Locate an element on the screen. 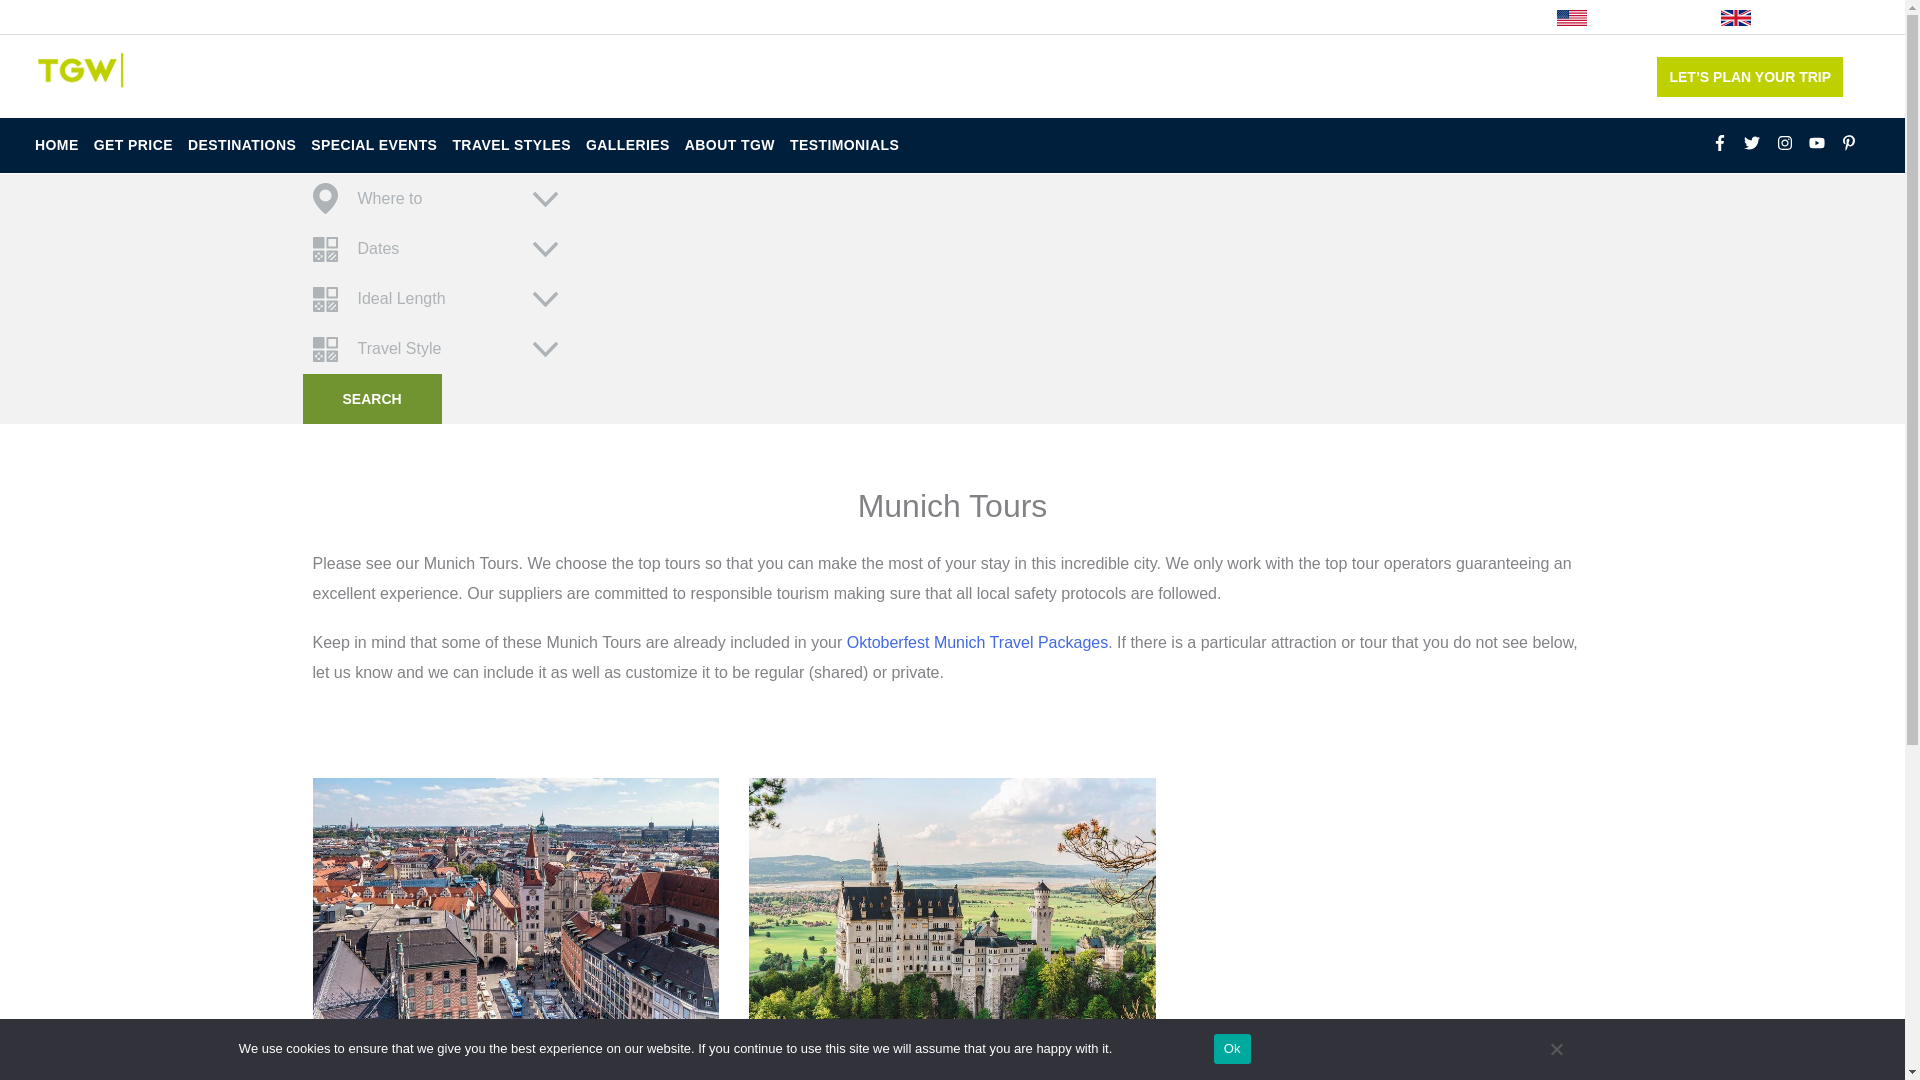 This screenshot has width=1920, height=1080. Search is located at coordinates (371, 398).